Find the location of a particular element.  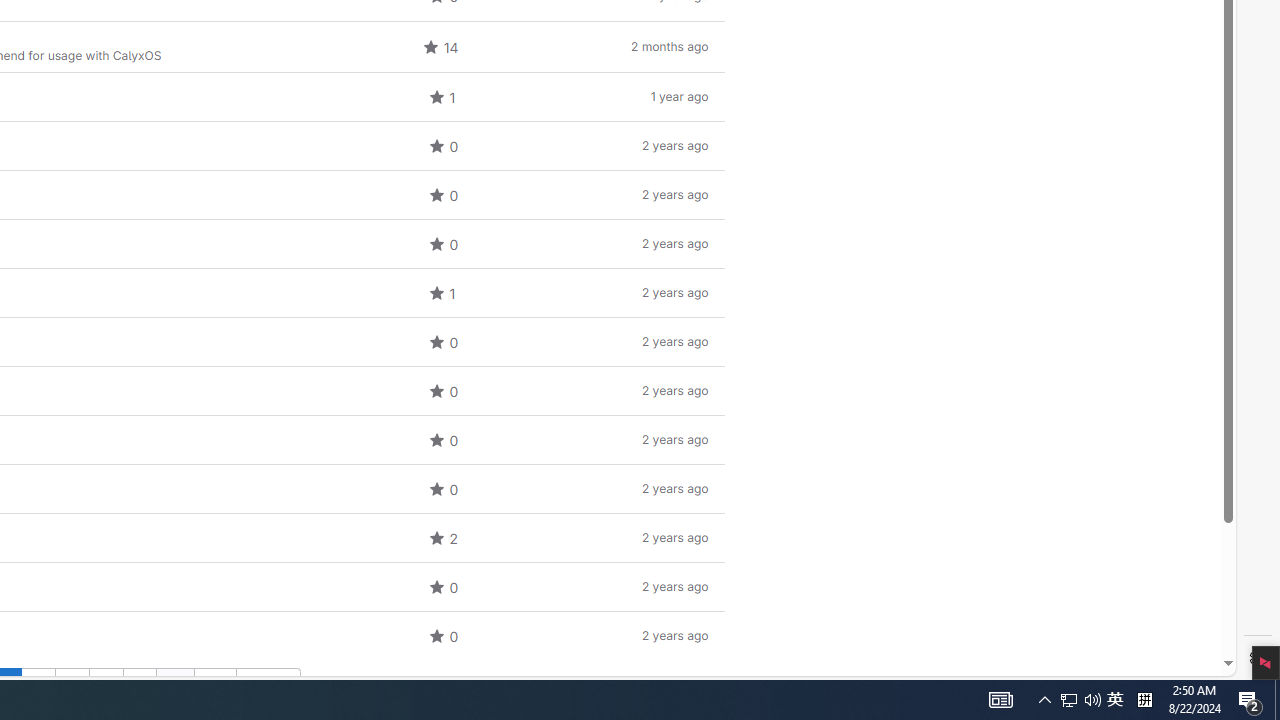

Go to page 2 is located at coordinates (38, 685).